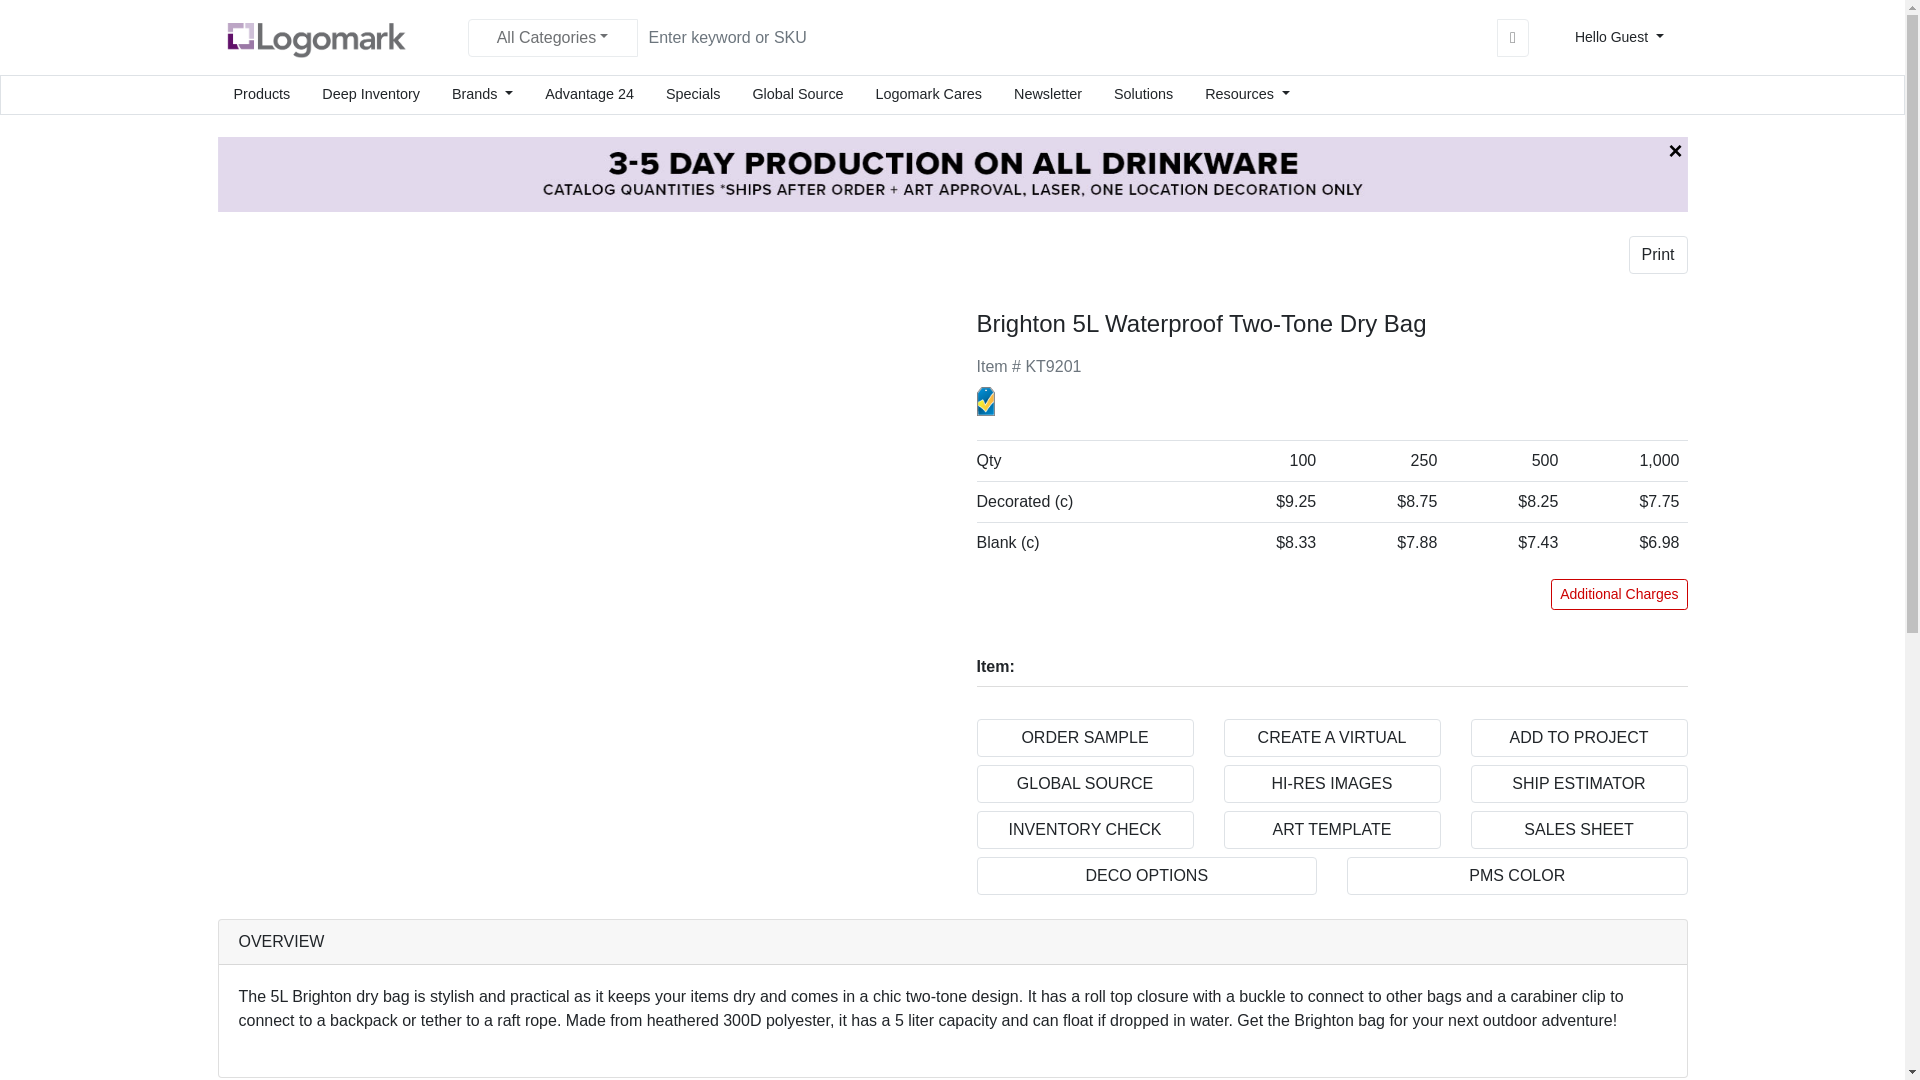  I want to click on Deep Inventory, so click(370, 94).